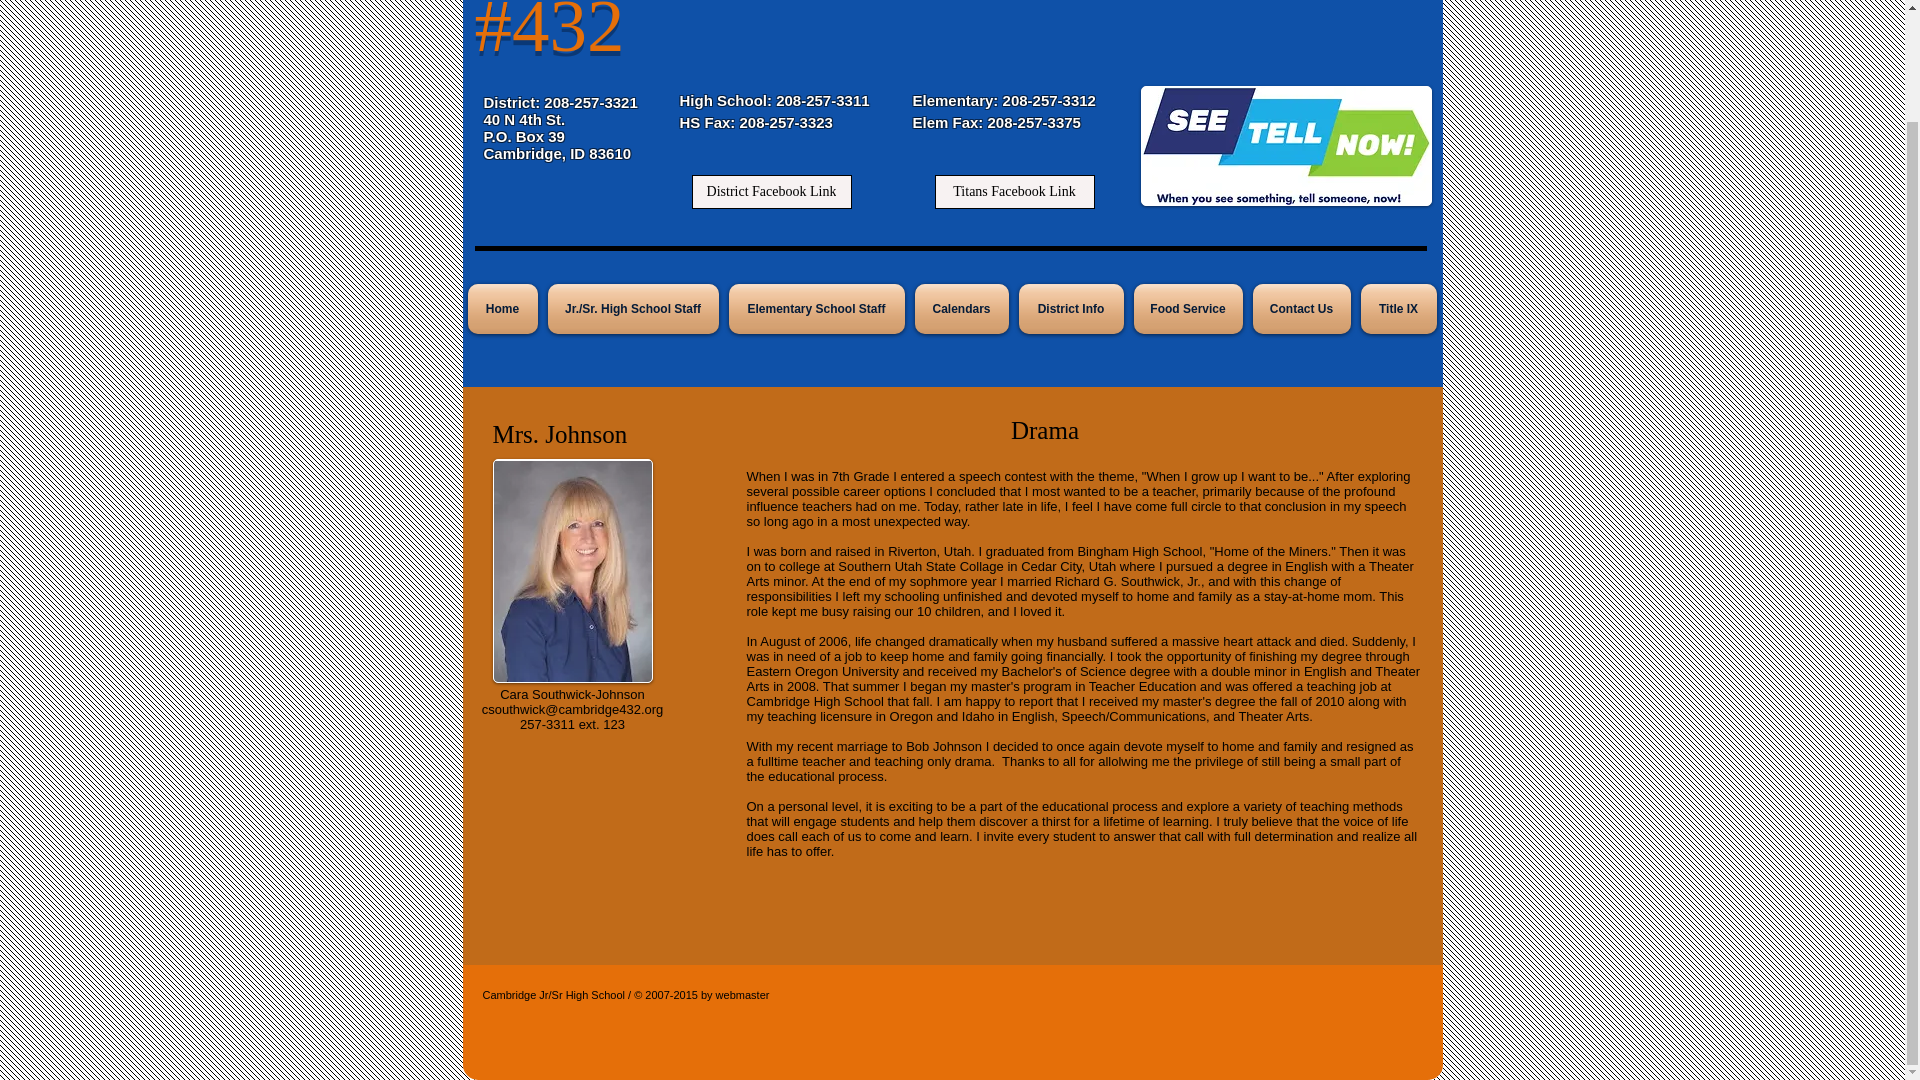 The image size is (1920, 1080). What do you see at coordinates (506, 308) in the screenshot?
I see `Home` at bounding box center [506, 308].